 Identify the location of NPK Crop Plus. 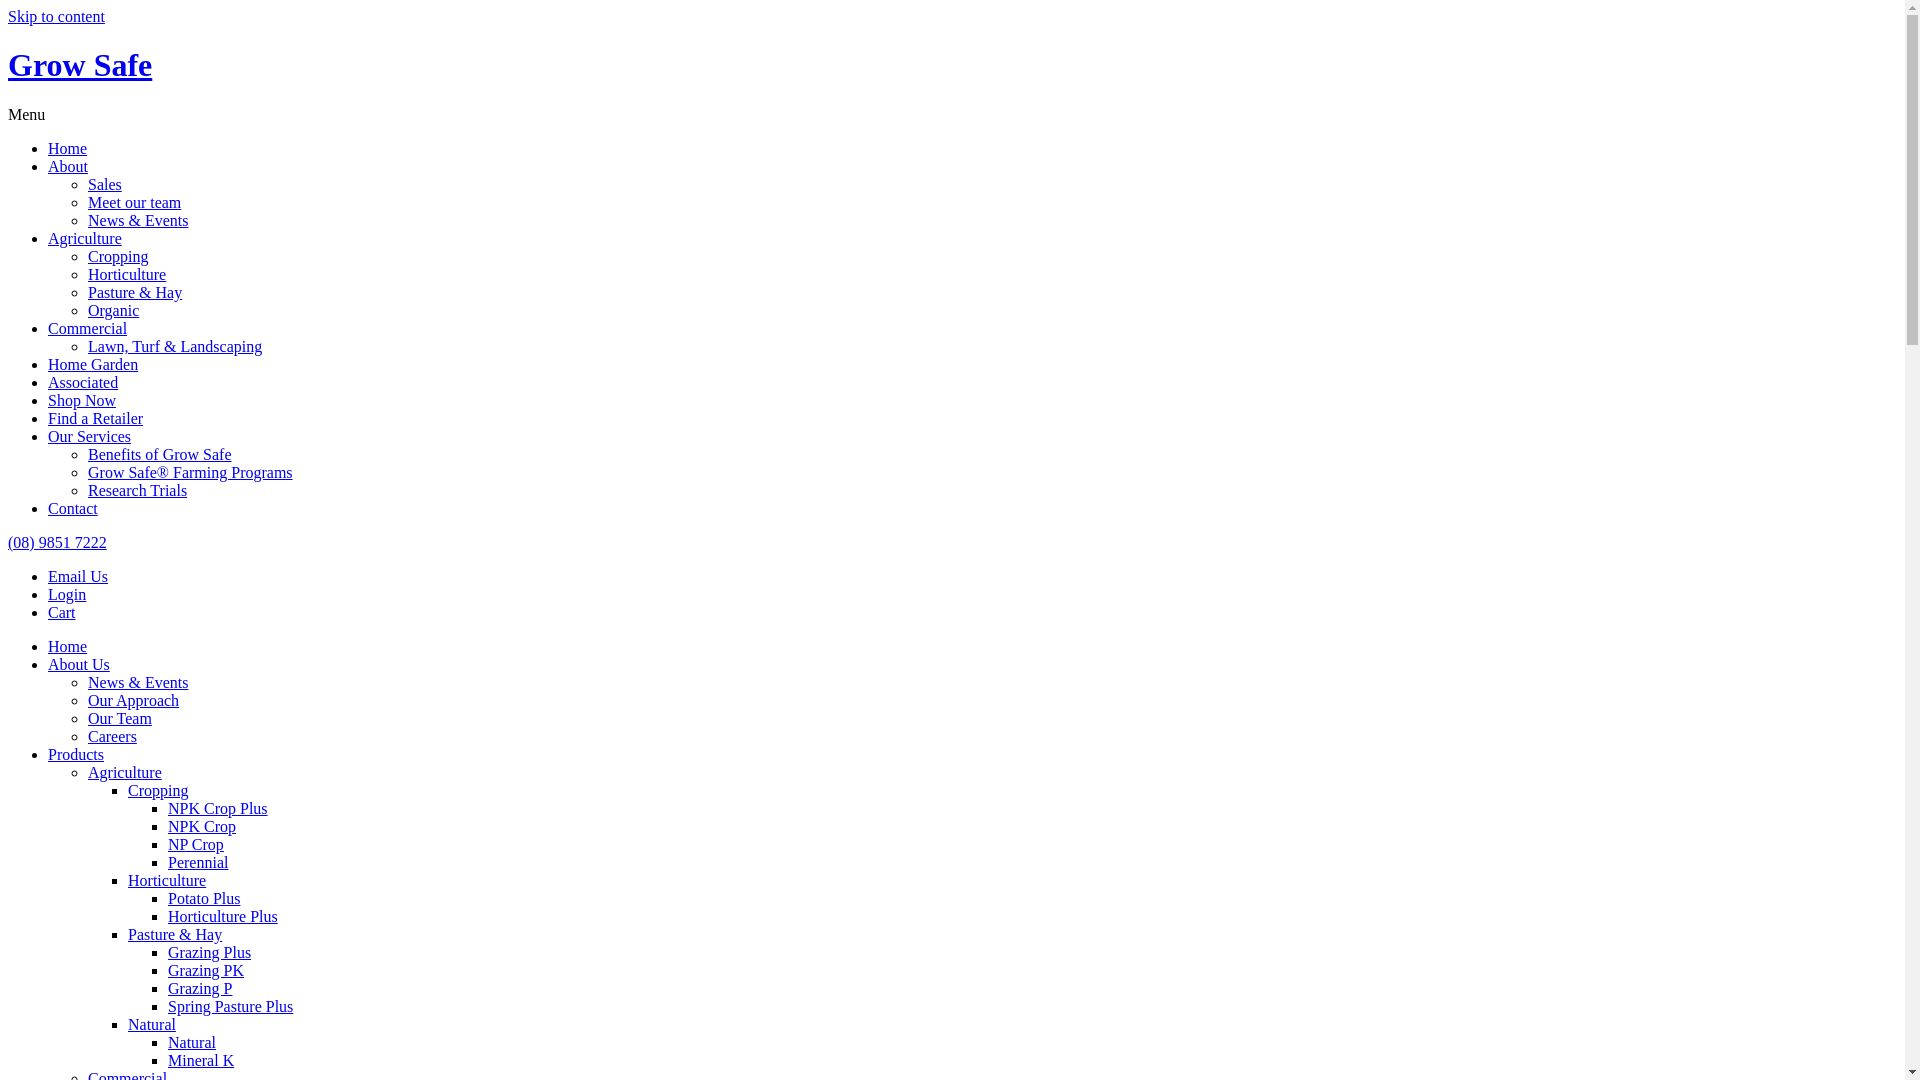
(218, 808).